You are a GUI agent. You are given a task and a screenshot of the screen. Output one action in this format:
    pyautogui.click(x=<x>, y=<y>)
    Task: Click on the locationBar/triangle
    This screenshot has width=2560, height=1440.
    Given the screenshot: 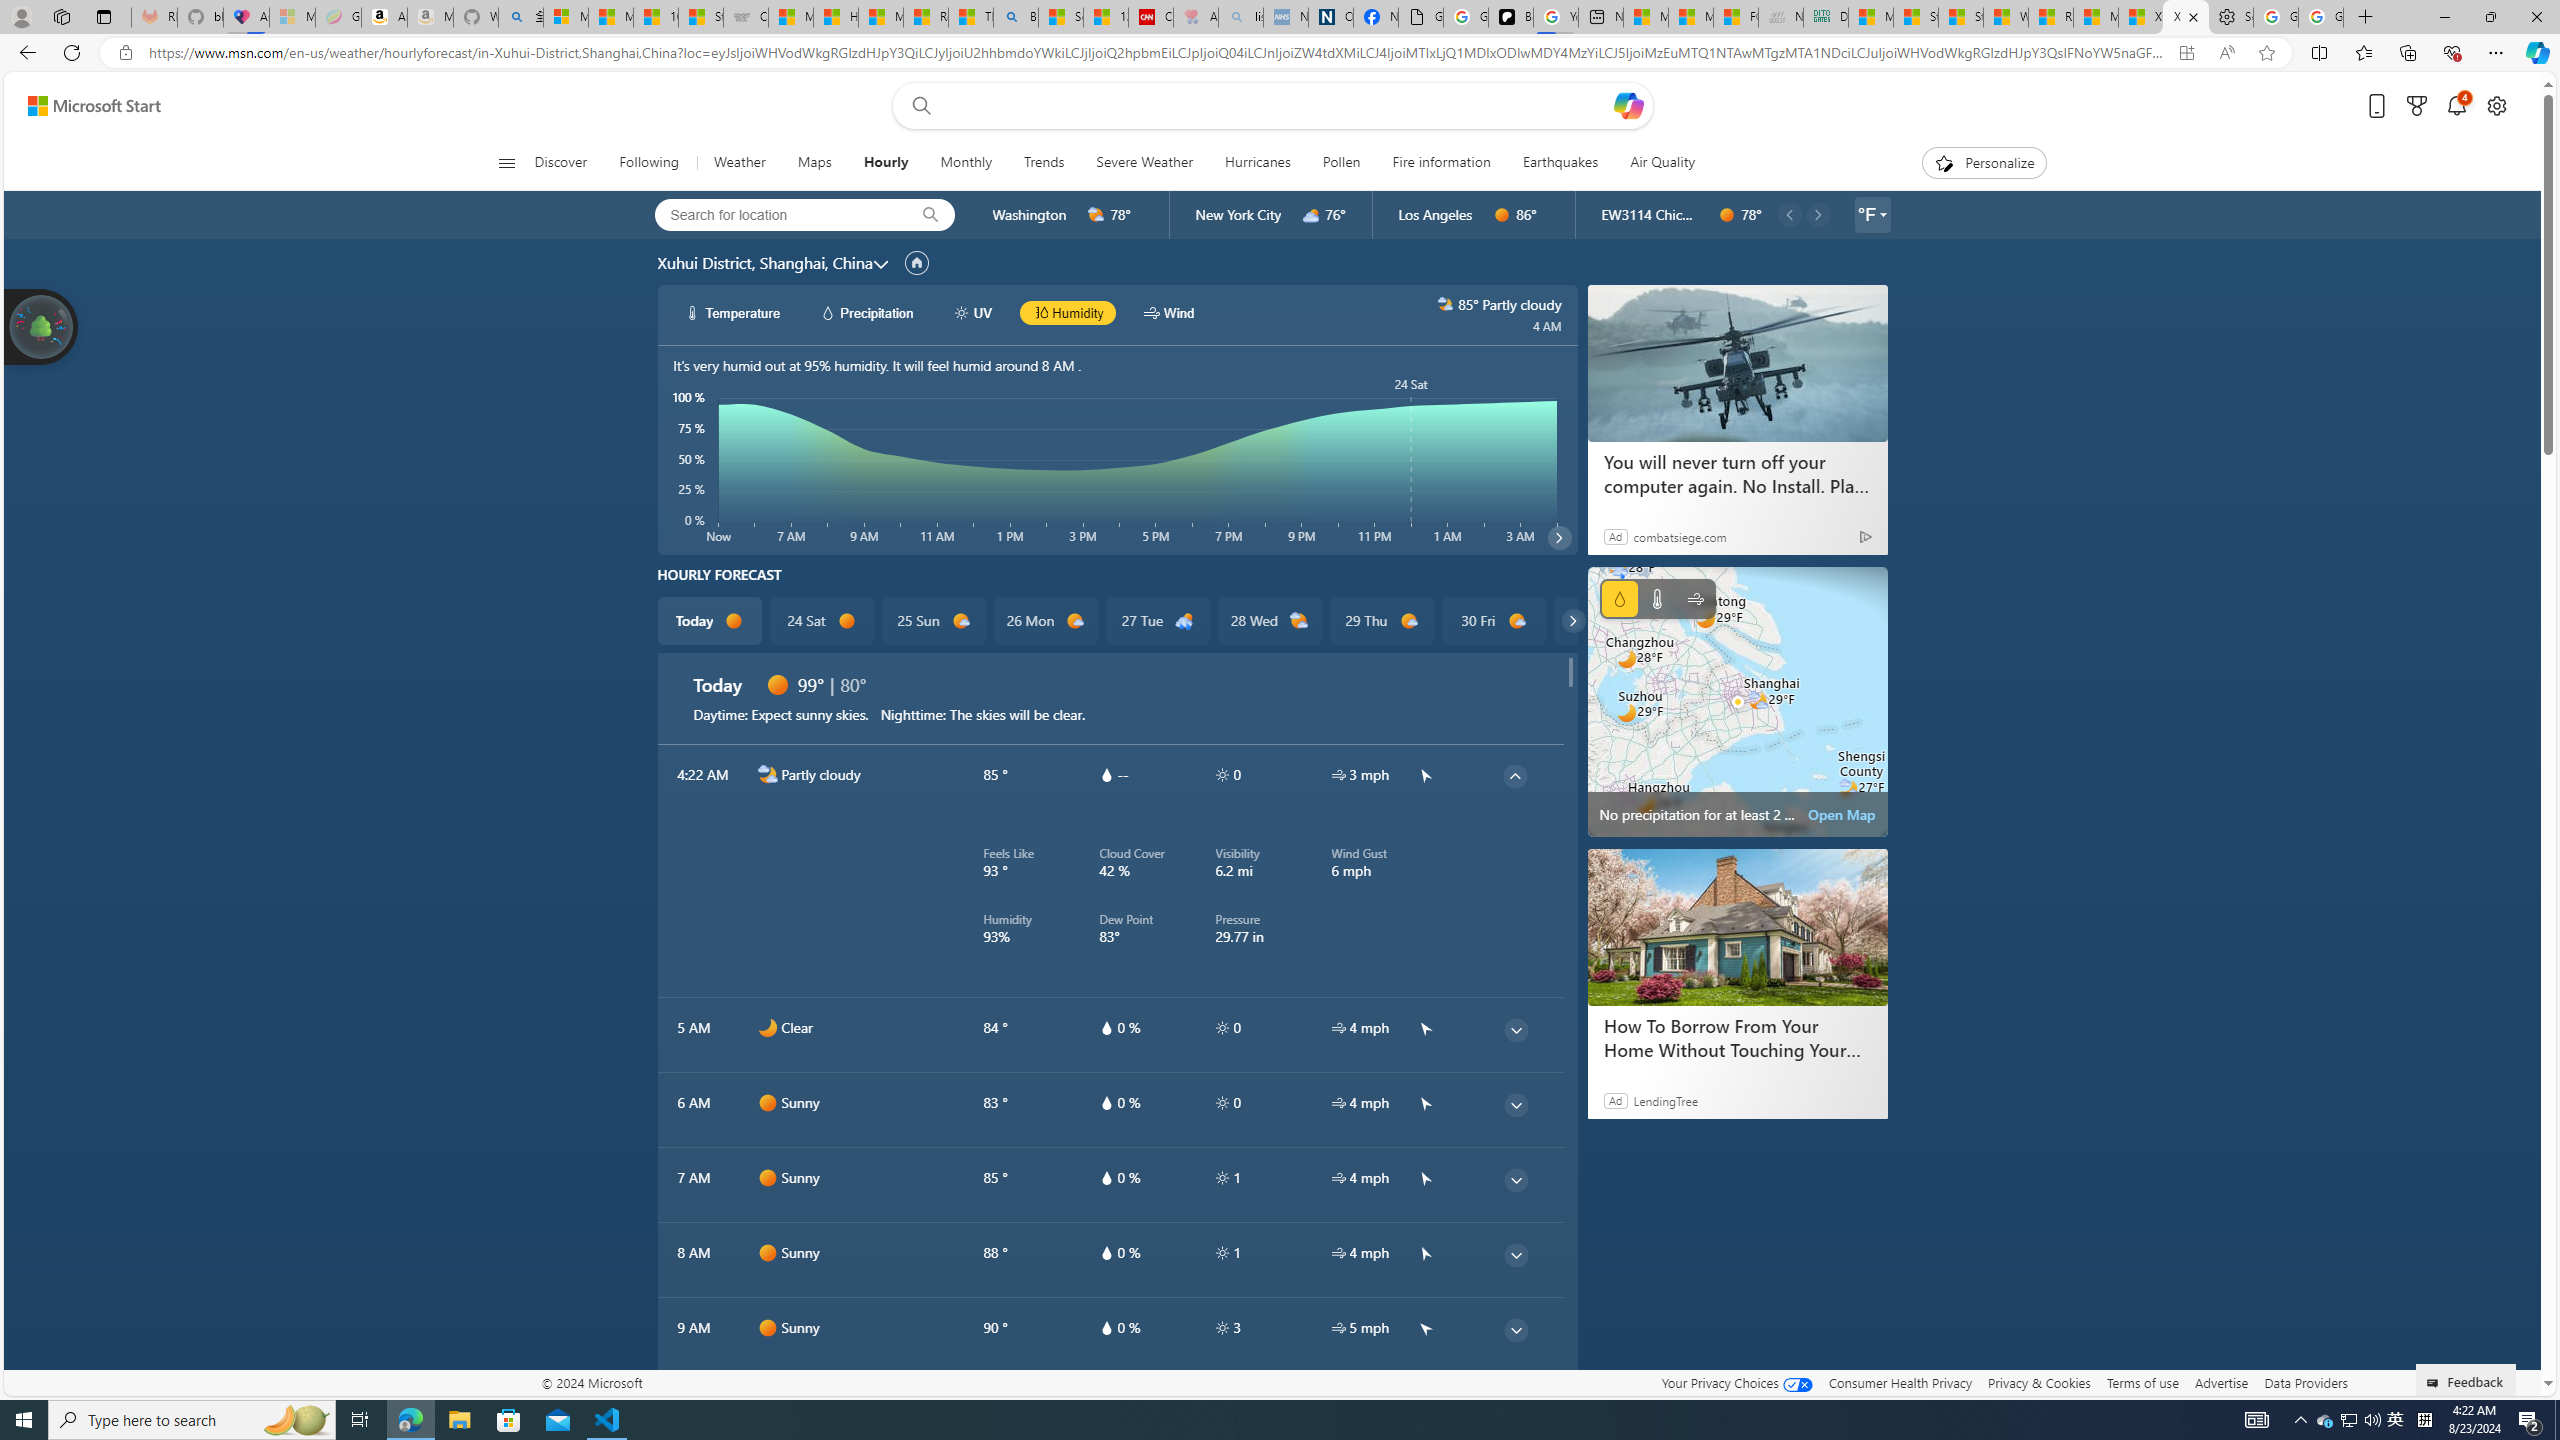 What is the action you would take?
    pyautogui.click(x=1882, y=215)
    